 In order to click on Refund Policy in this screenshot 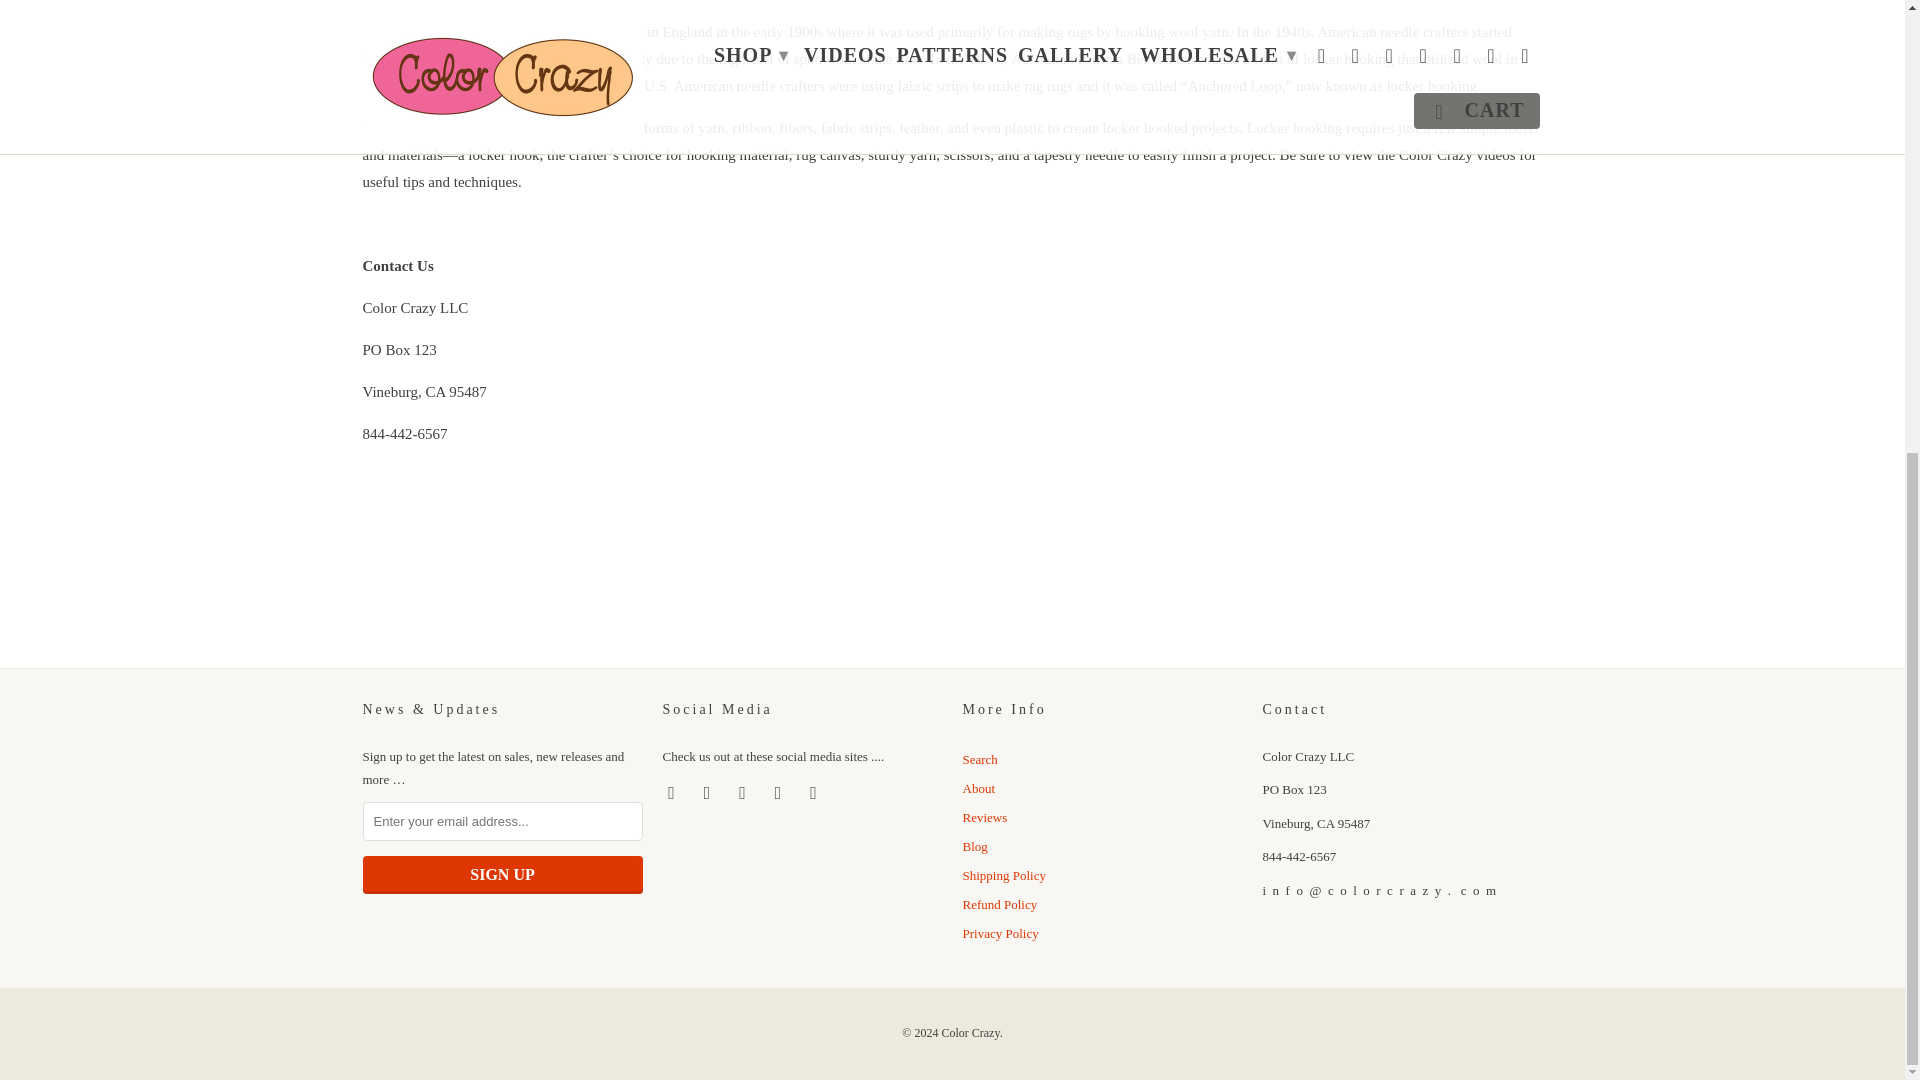, I will do `click(998, 904)`.